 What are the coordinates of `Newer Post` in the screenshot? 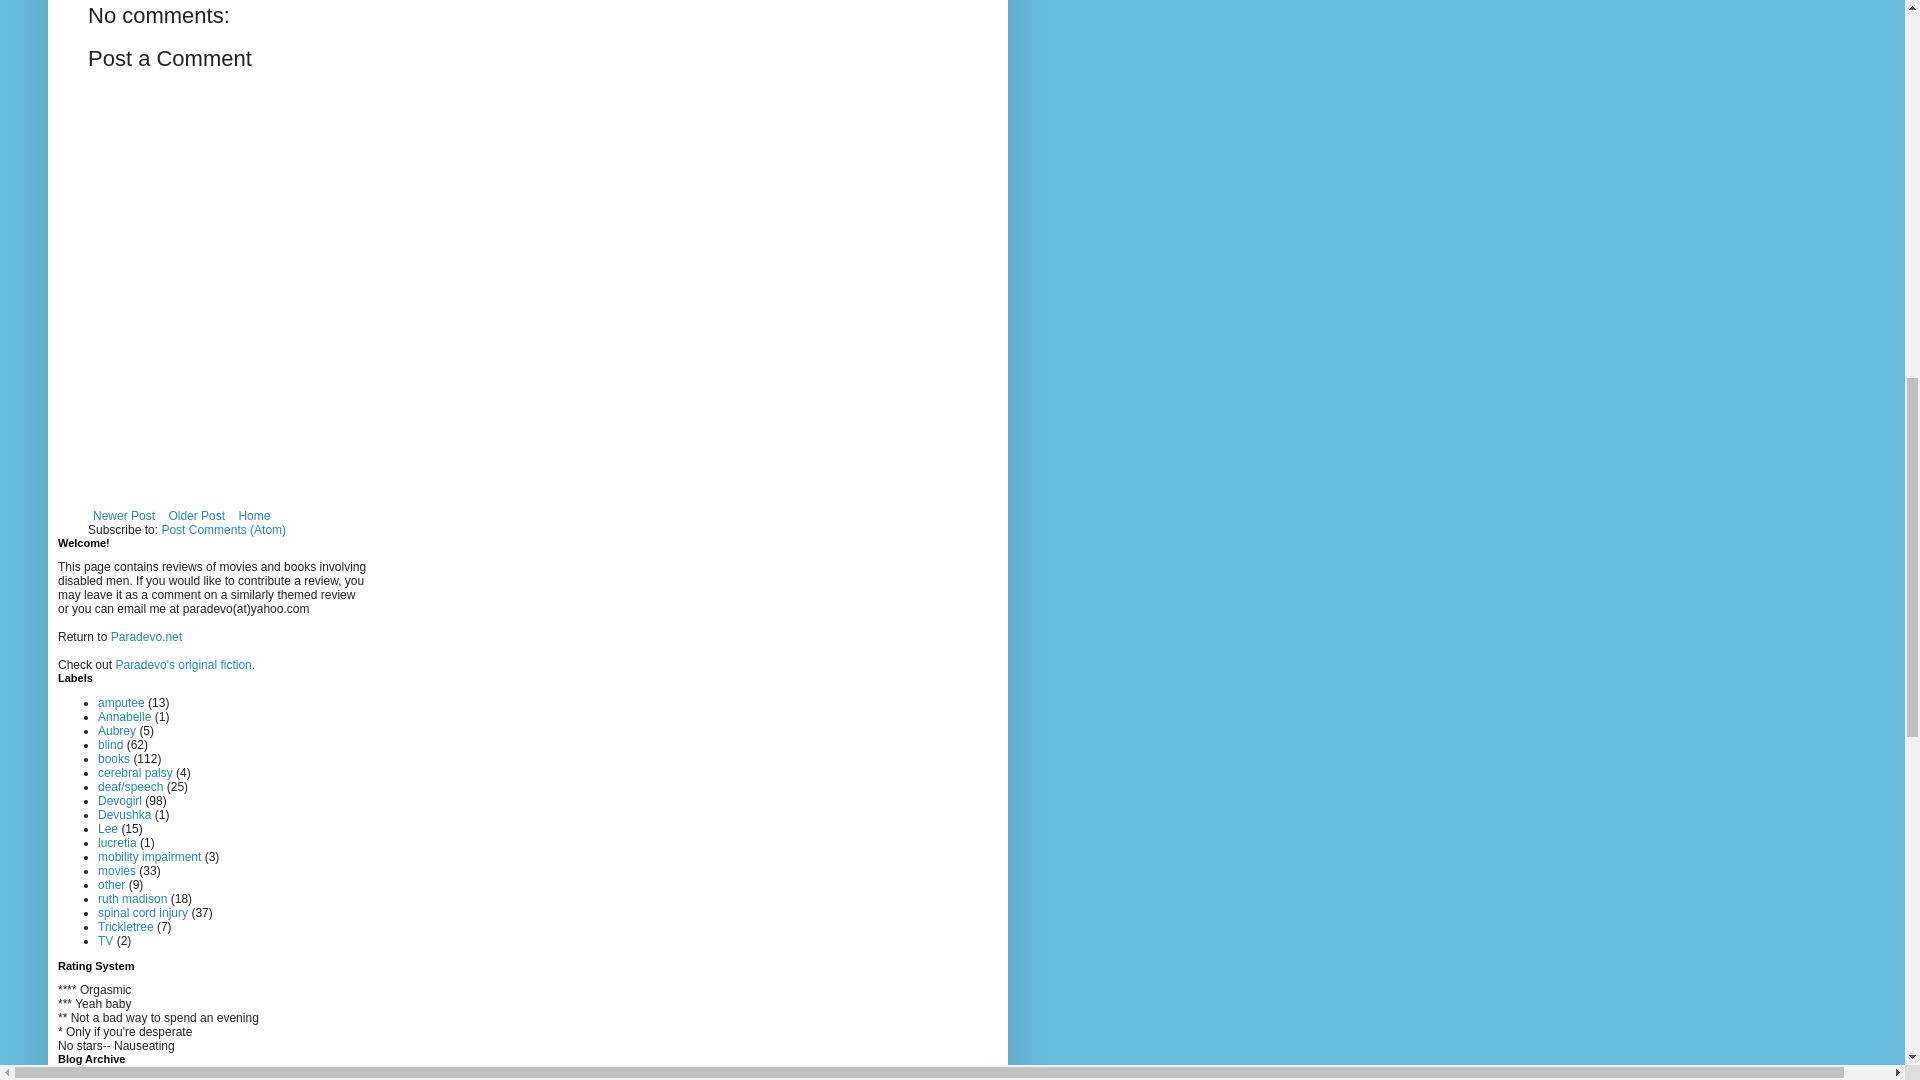 It's located at (124, 516).